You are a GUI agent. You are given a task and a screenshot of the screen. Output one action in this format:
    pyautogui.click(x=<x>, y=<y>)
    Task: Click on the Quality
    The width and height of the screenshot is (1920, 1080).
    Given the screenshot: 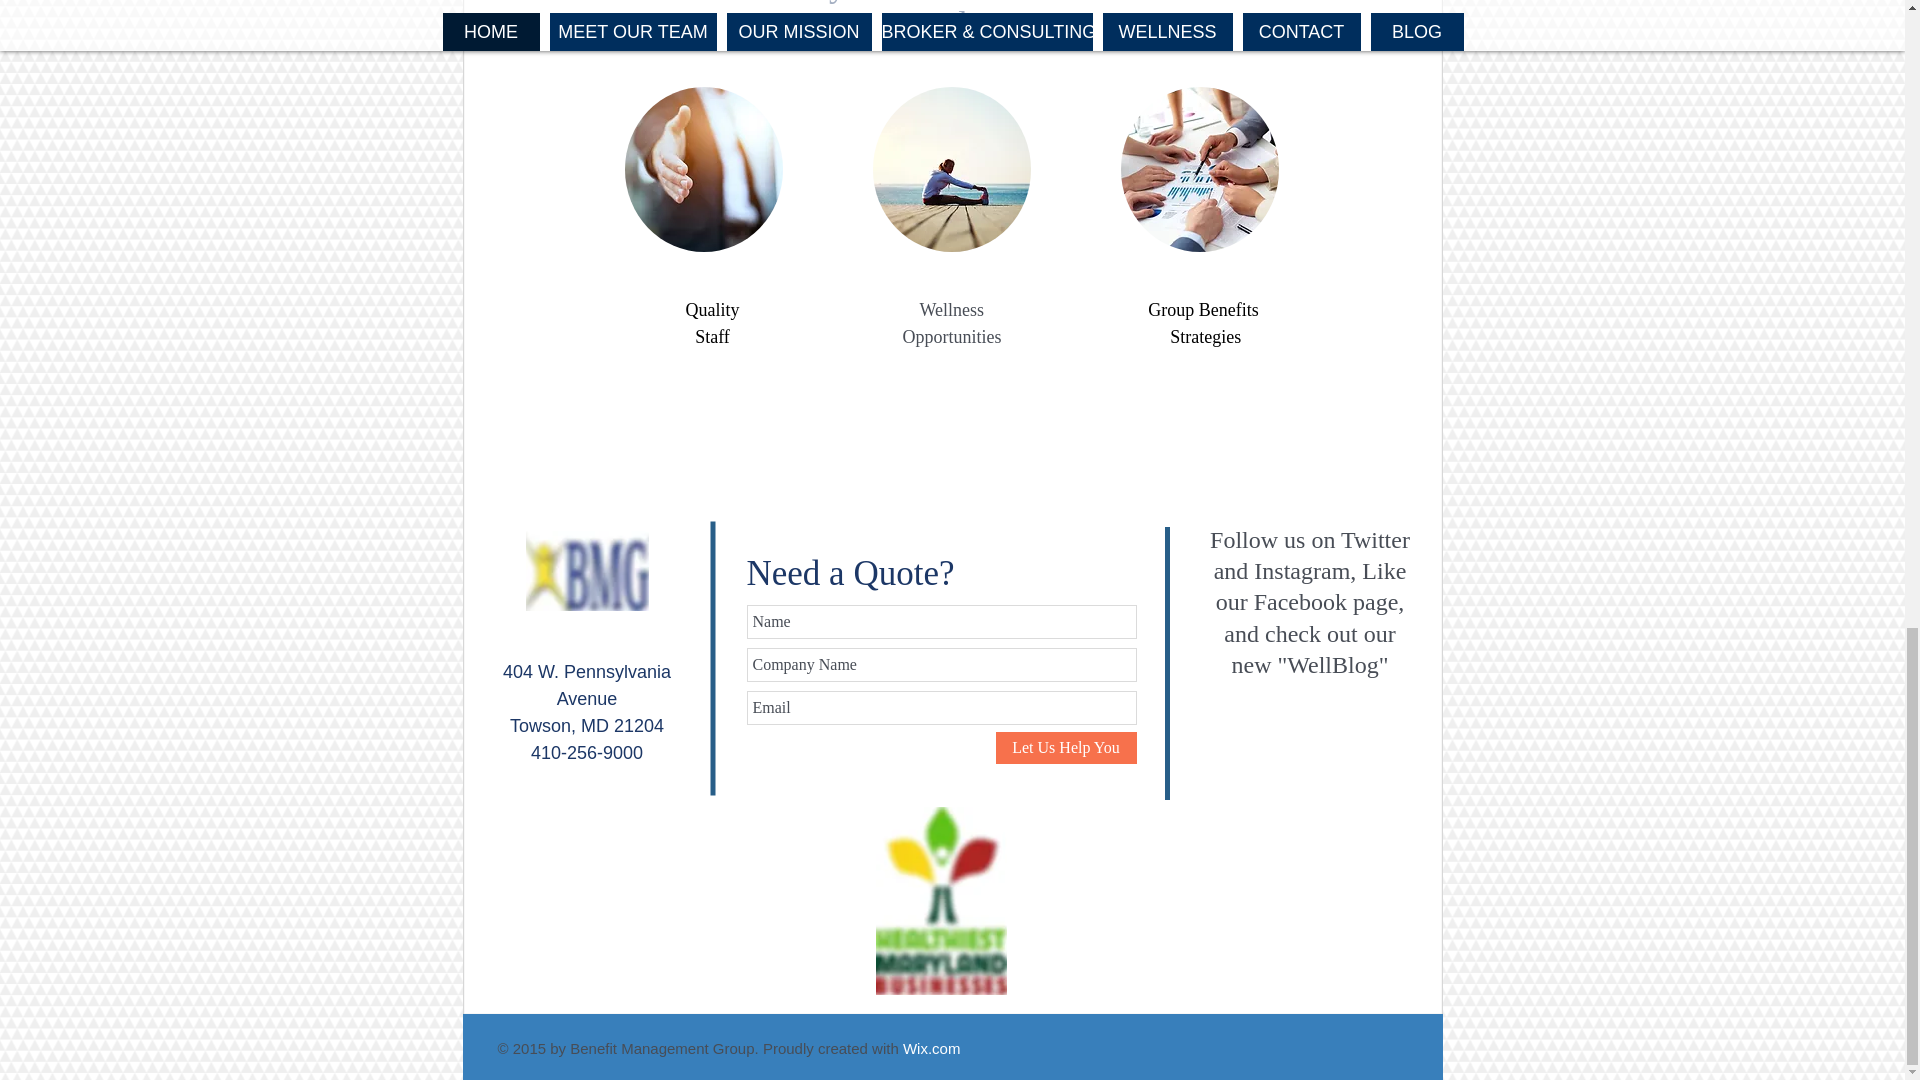 What is the action you would take?
    pyautogui.click(x=712, y=310)
    